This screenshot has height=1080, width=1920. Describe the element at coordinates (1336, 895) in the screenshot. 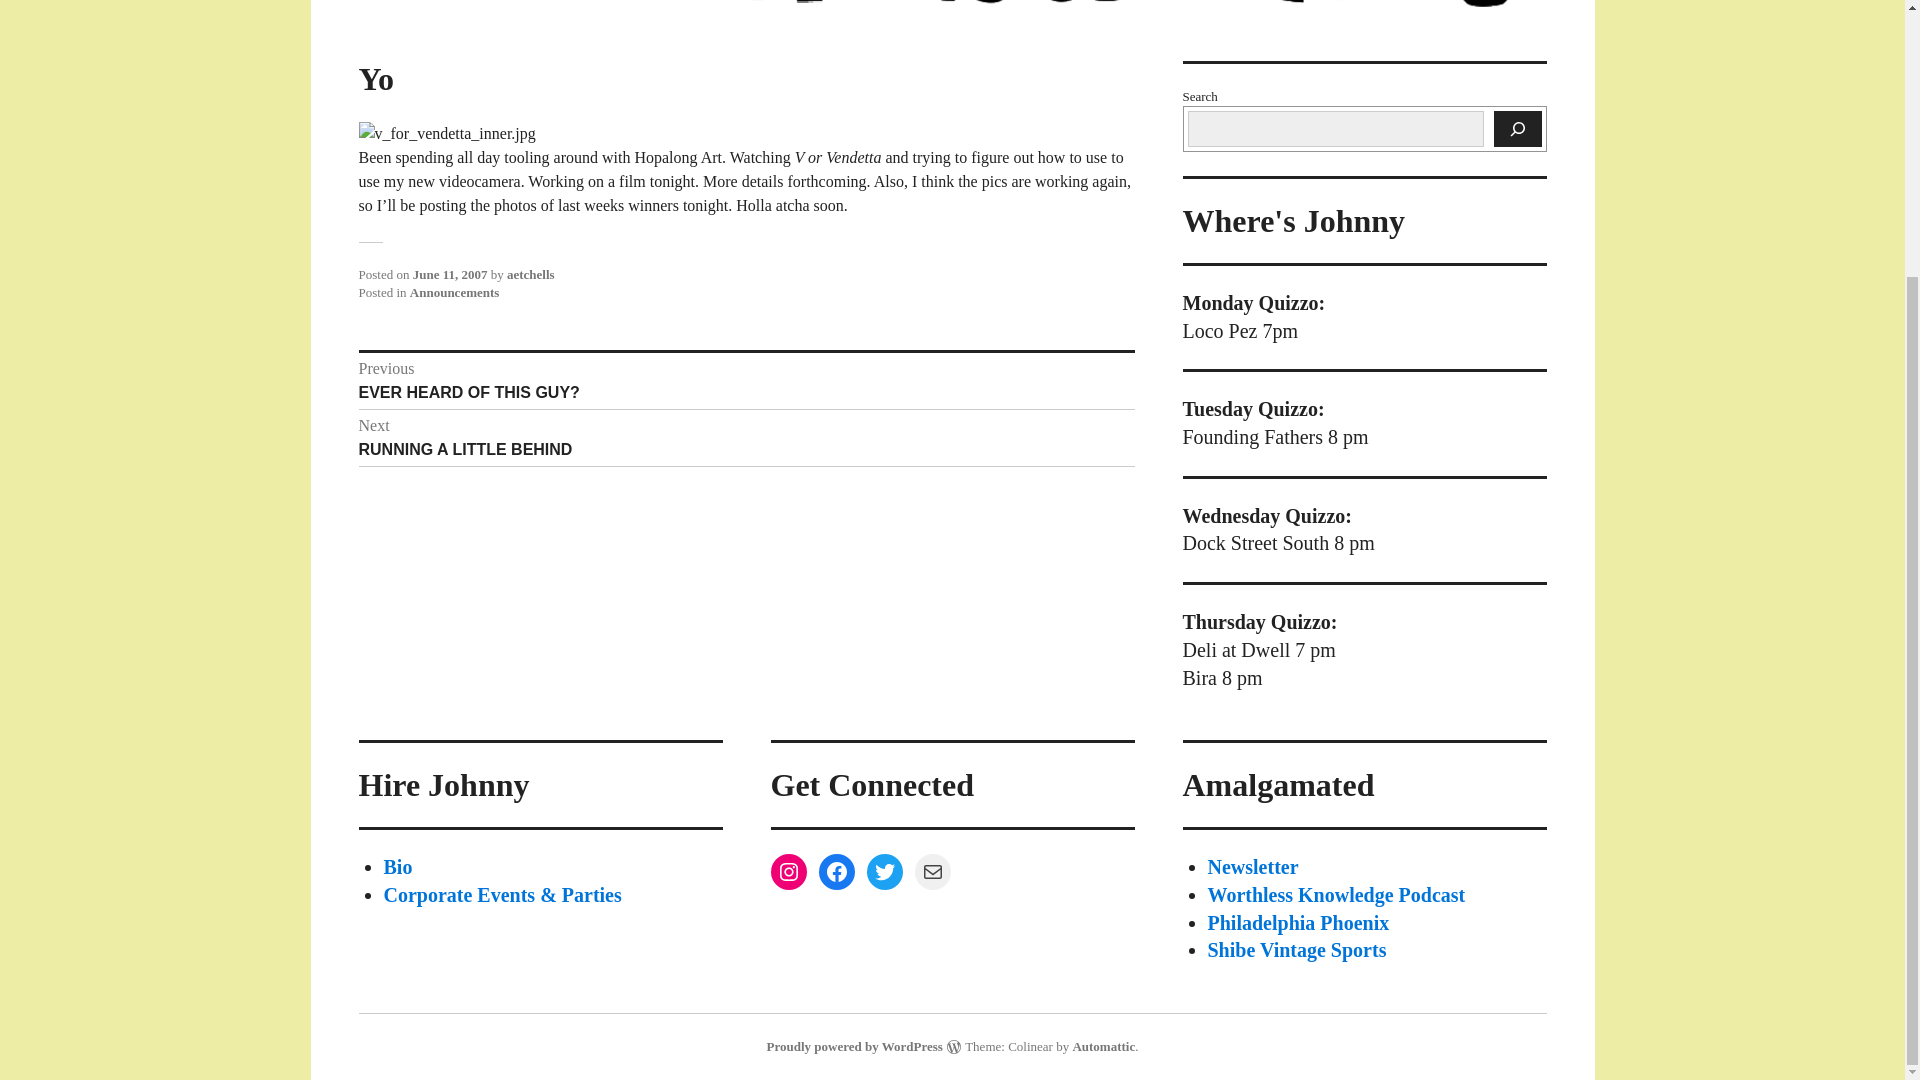

I see `Shibe Vintage Sports` at that location.